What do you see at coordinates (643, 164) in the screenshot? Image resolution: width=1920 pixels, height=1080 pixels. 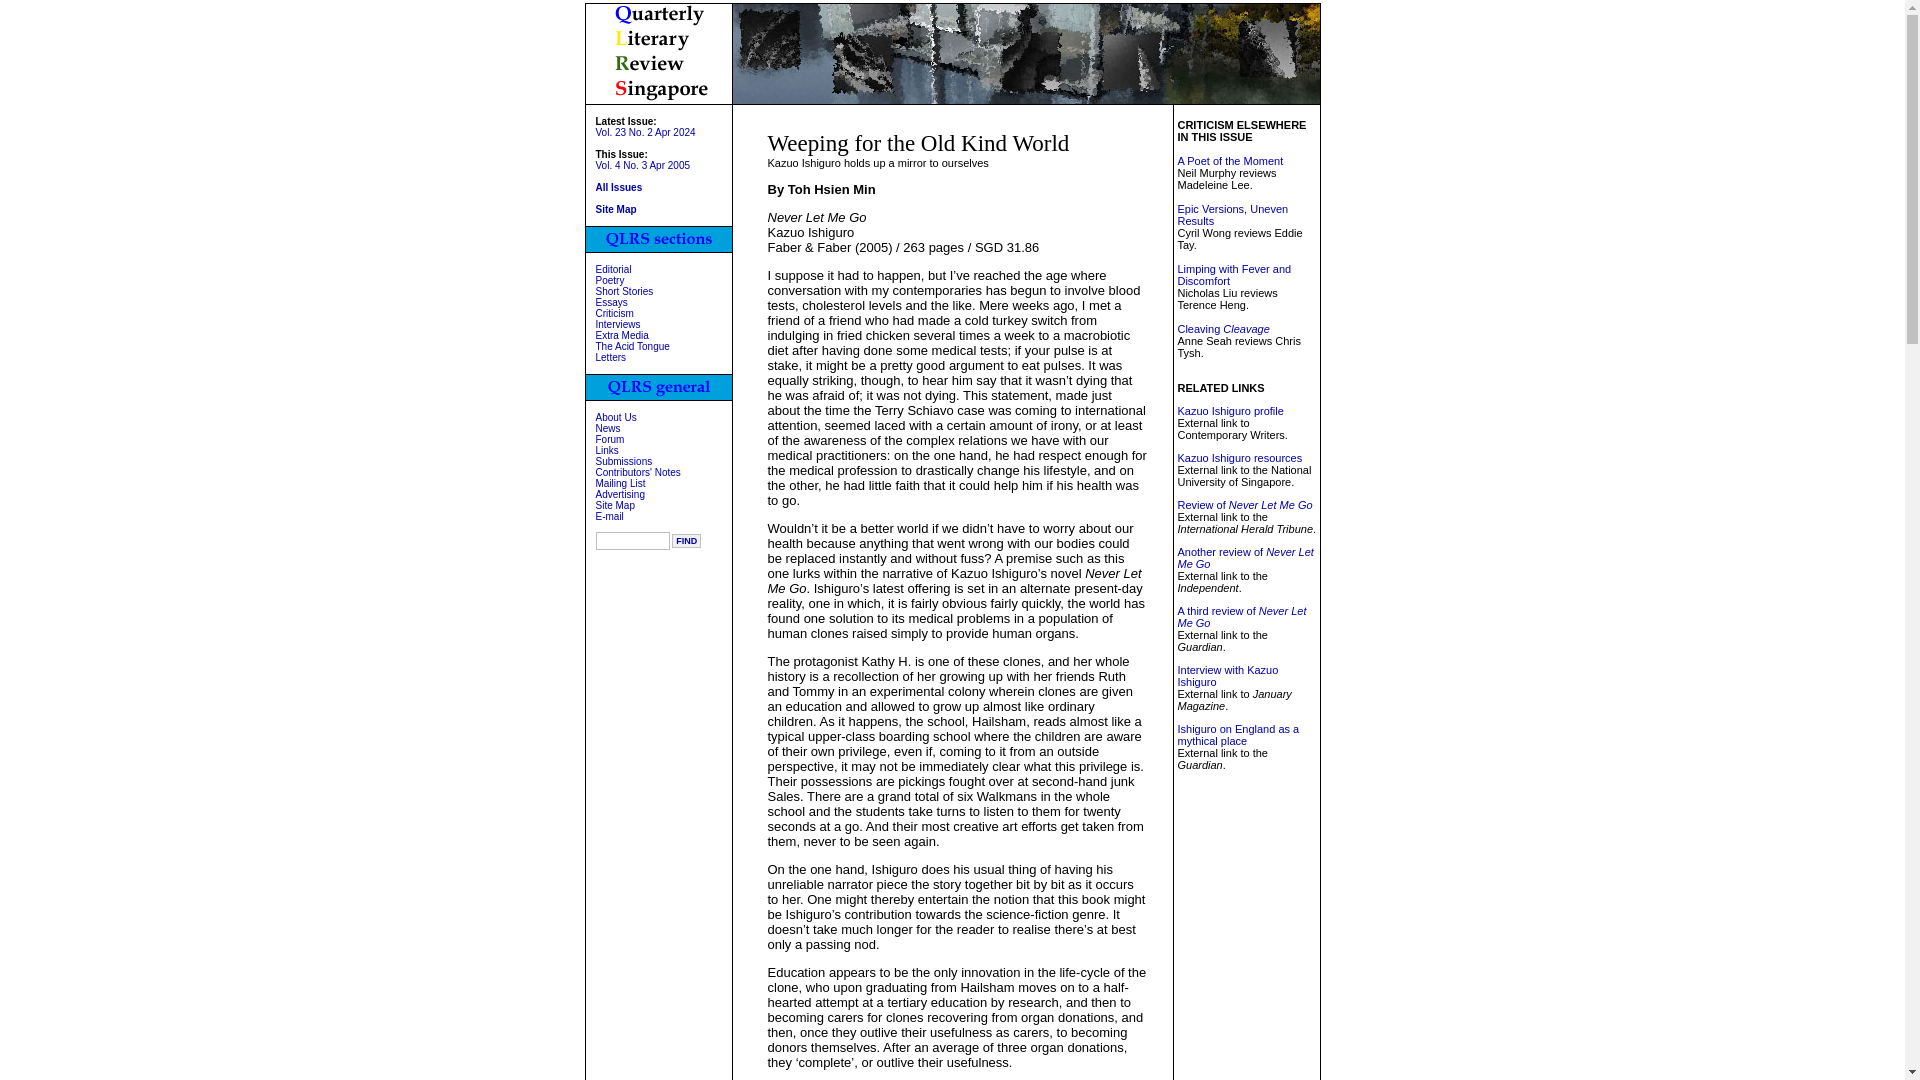 I see `Vol. 4 No. 3 Apr 2005` at bounding box center [643, 164].